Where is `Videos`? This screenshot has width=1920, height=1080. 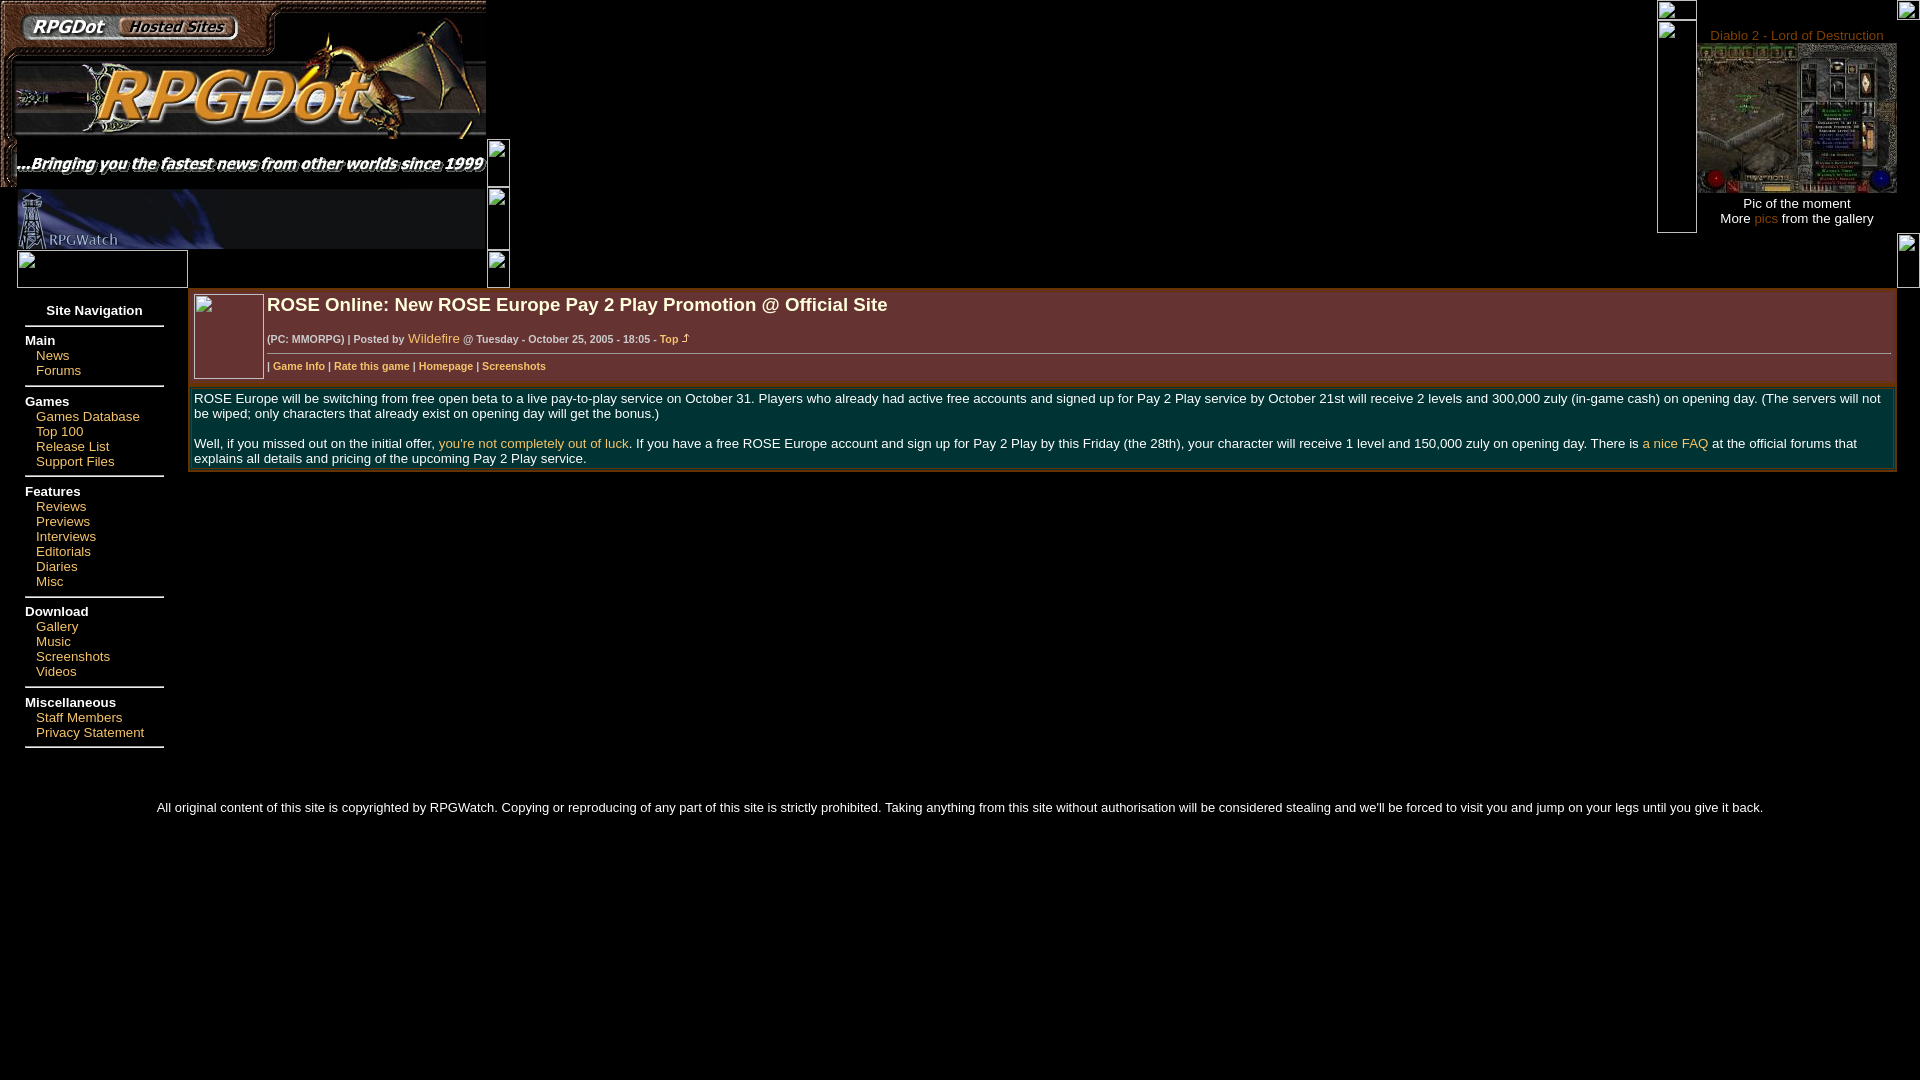
Videos is located at coordinates (56, 672).